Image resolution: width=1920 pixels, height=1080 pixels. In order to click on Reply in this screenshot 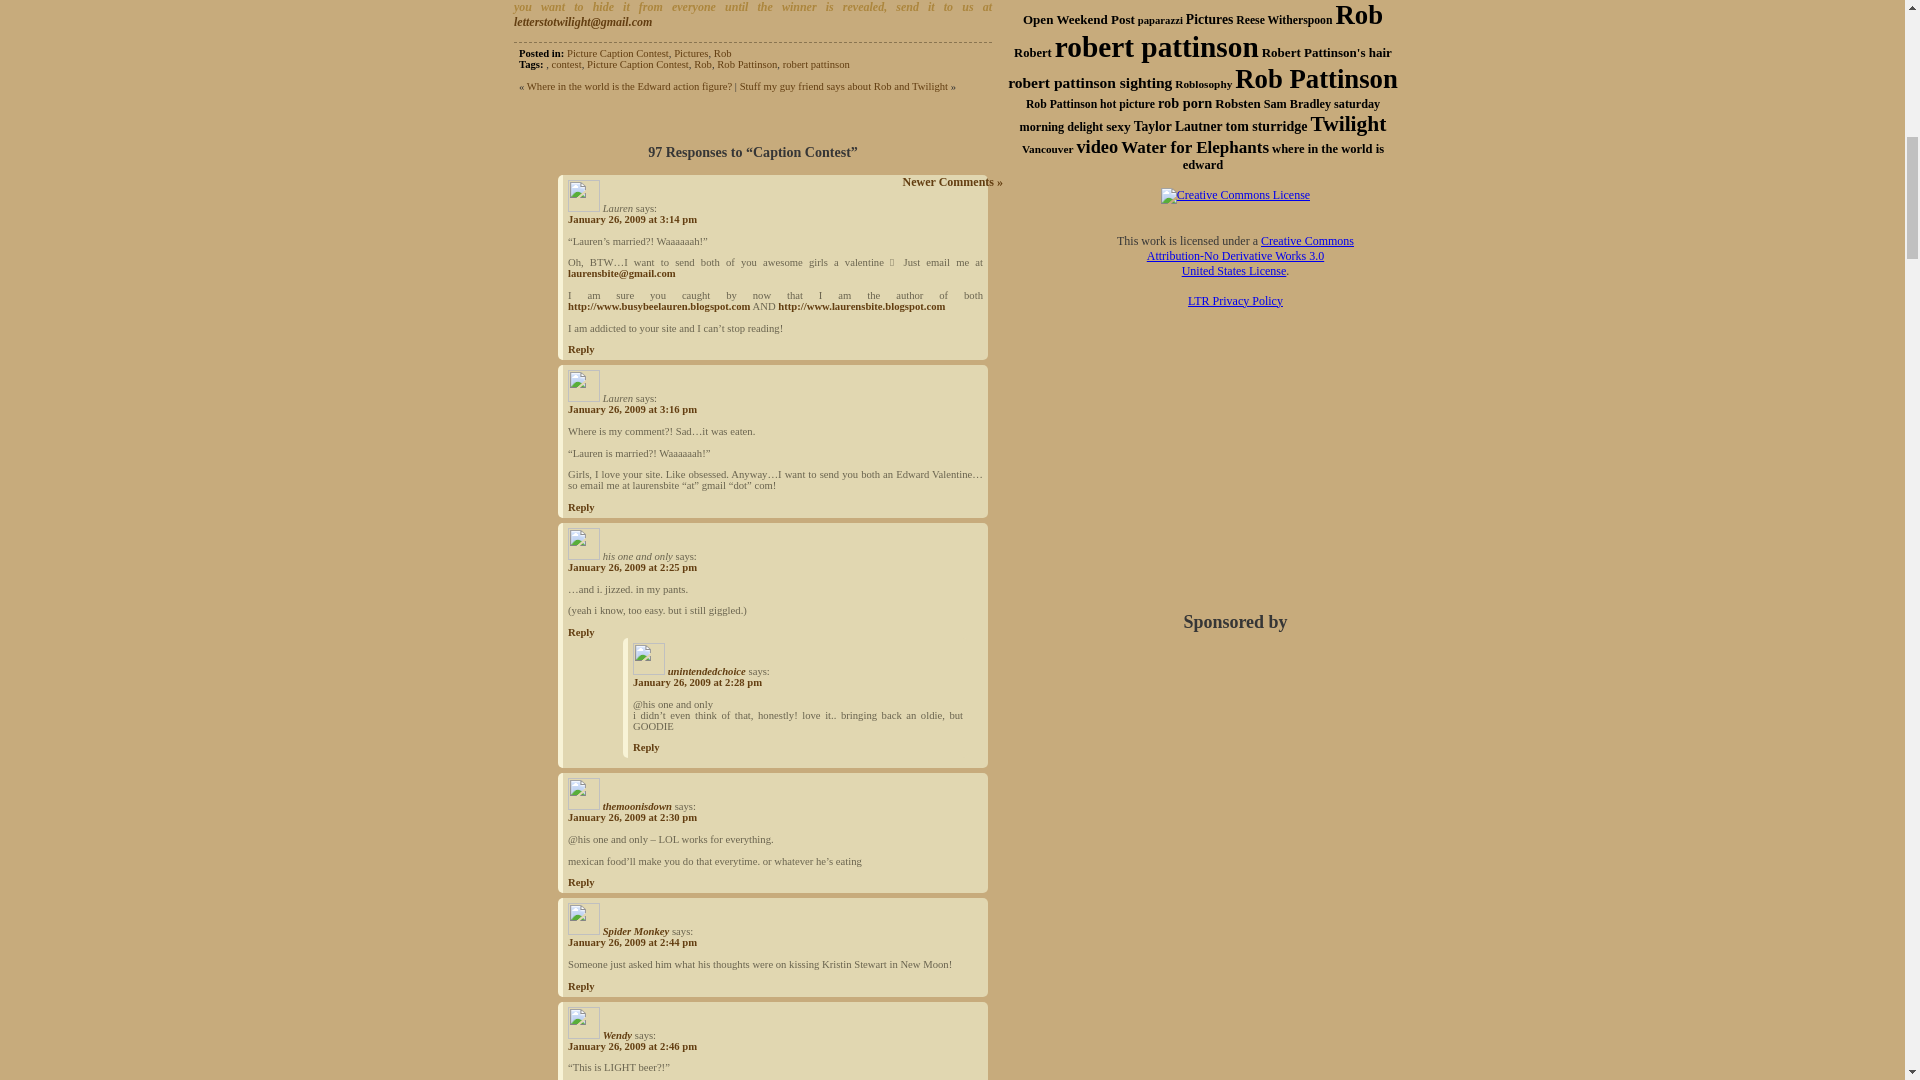, I will do `click(582, 350)`.